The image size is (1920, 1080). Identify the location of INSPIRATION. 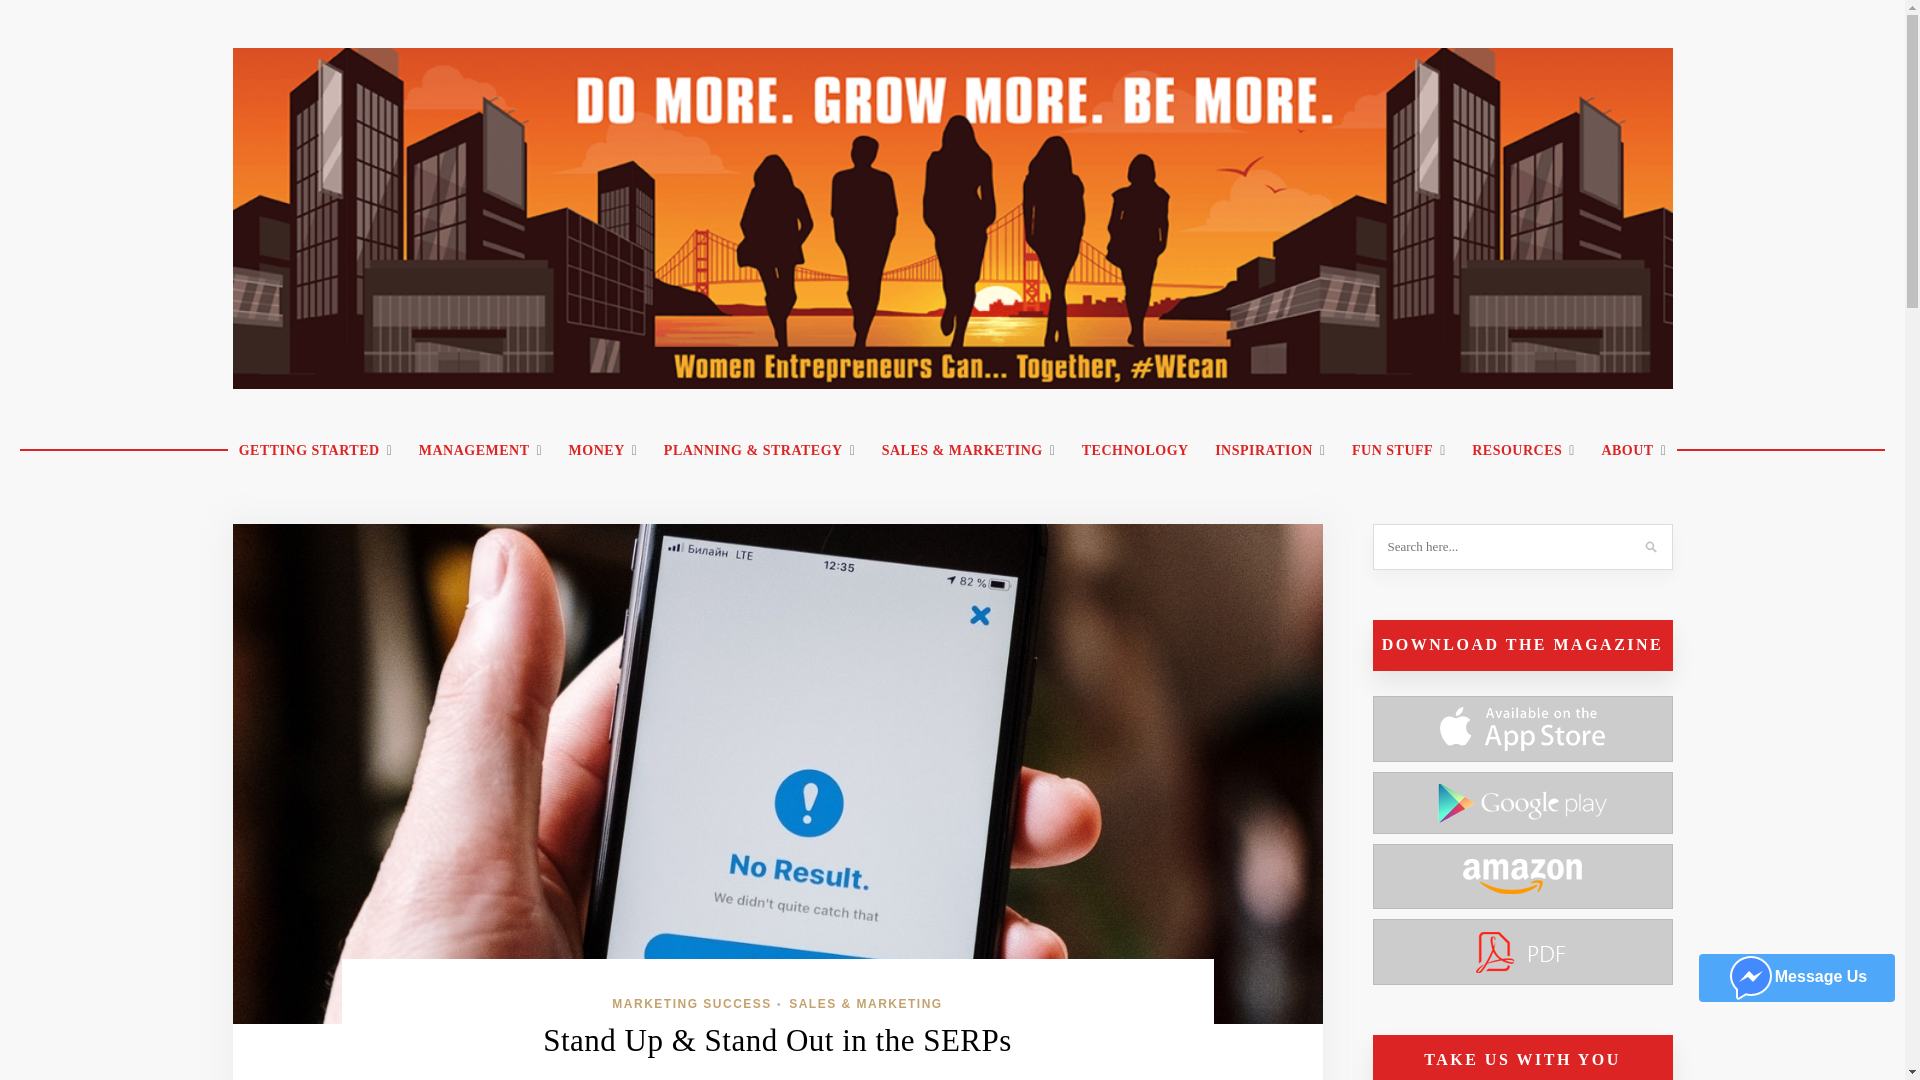
(1270, 451).